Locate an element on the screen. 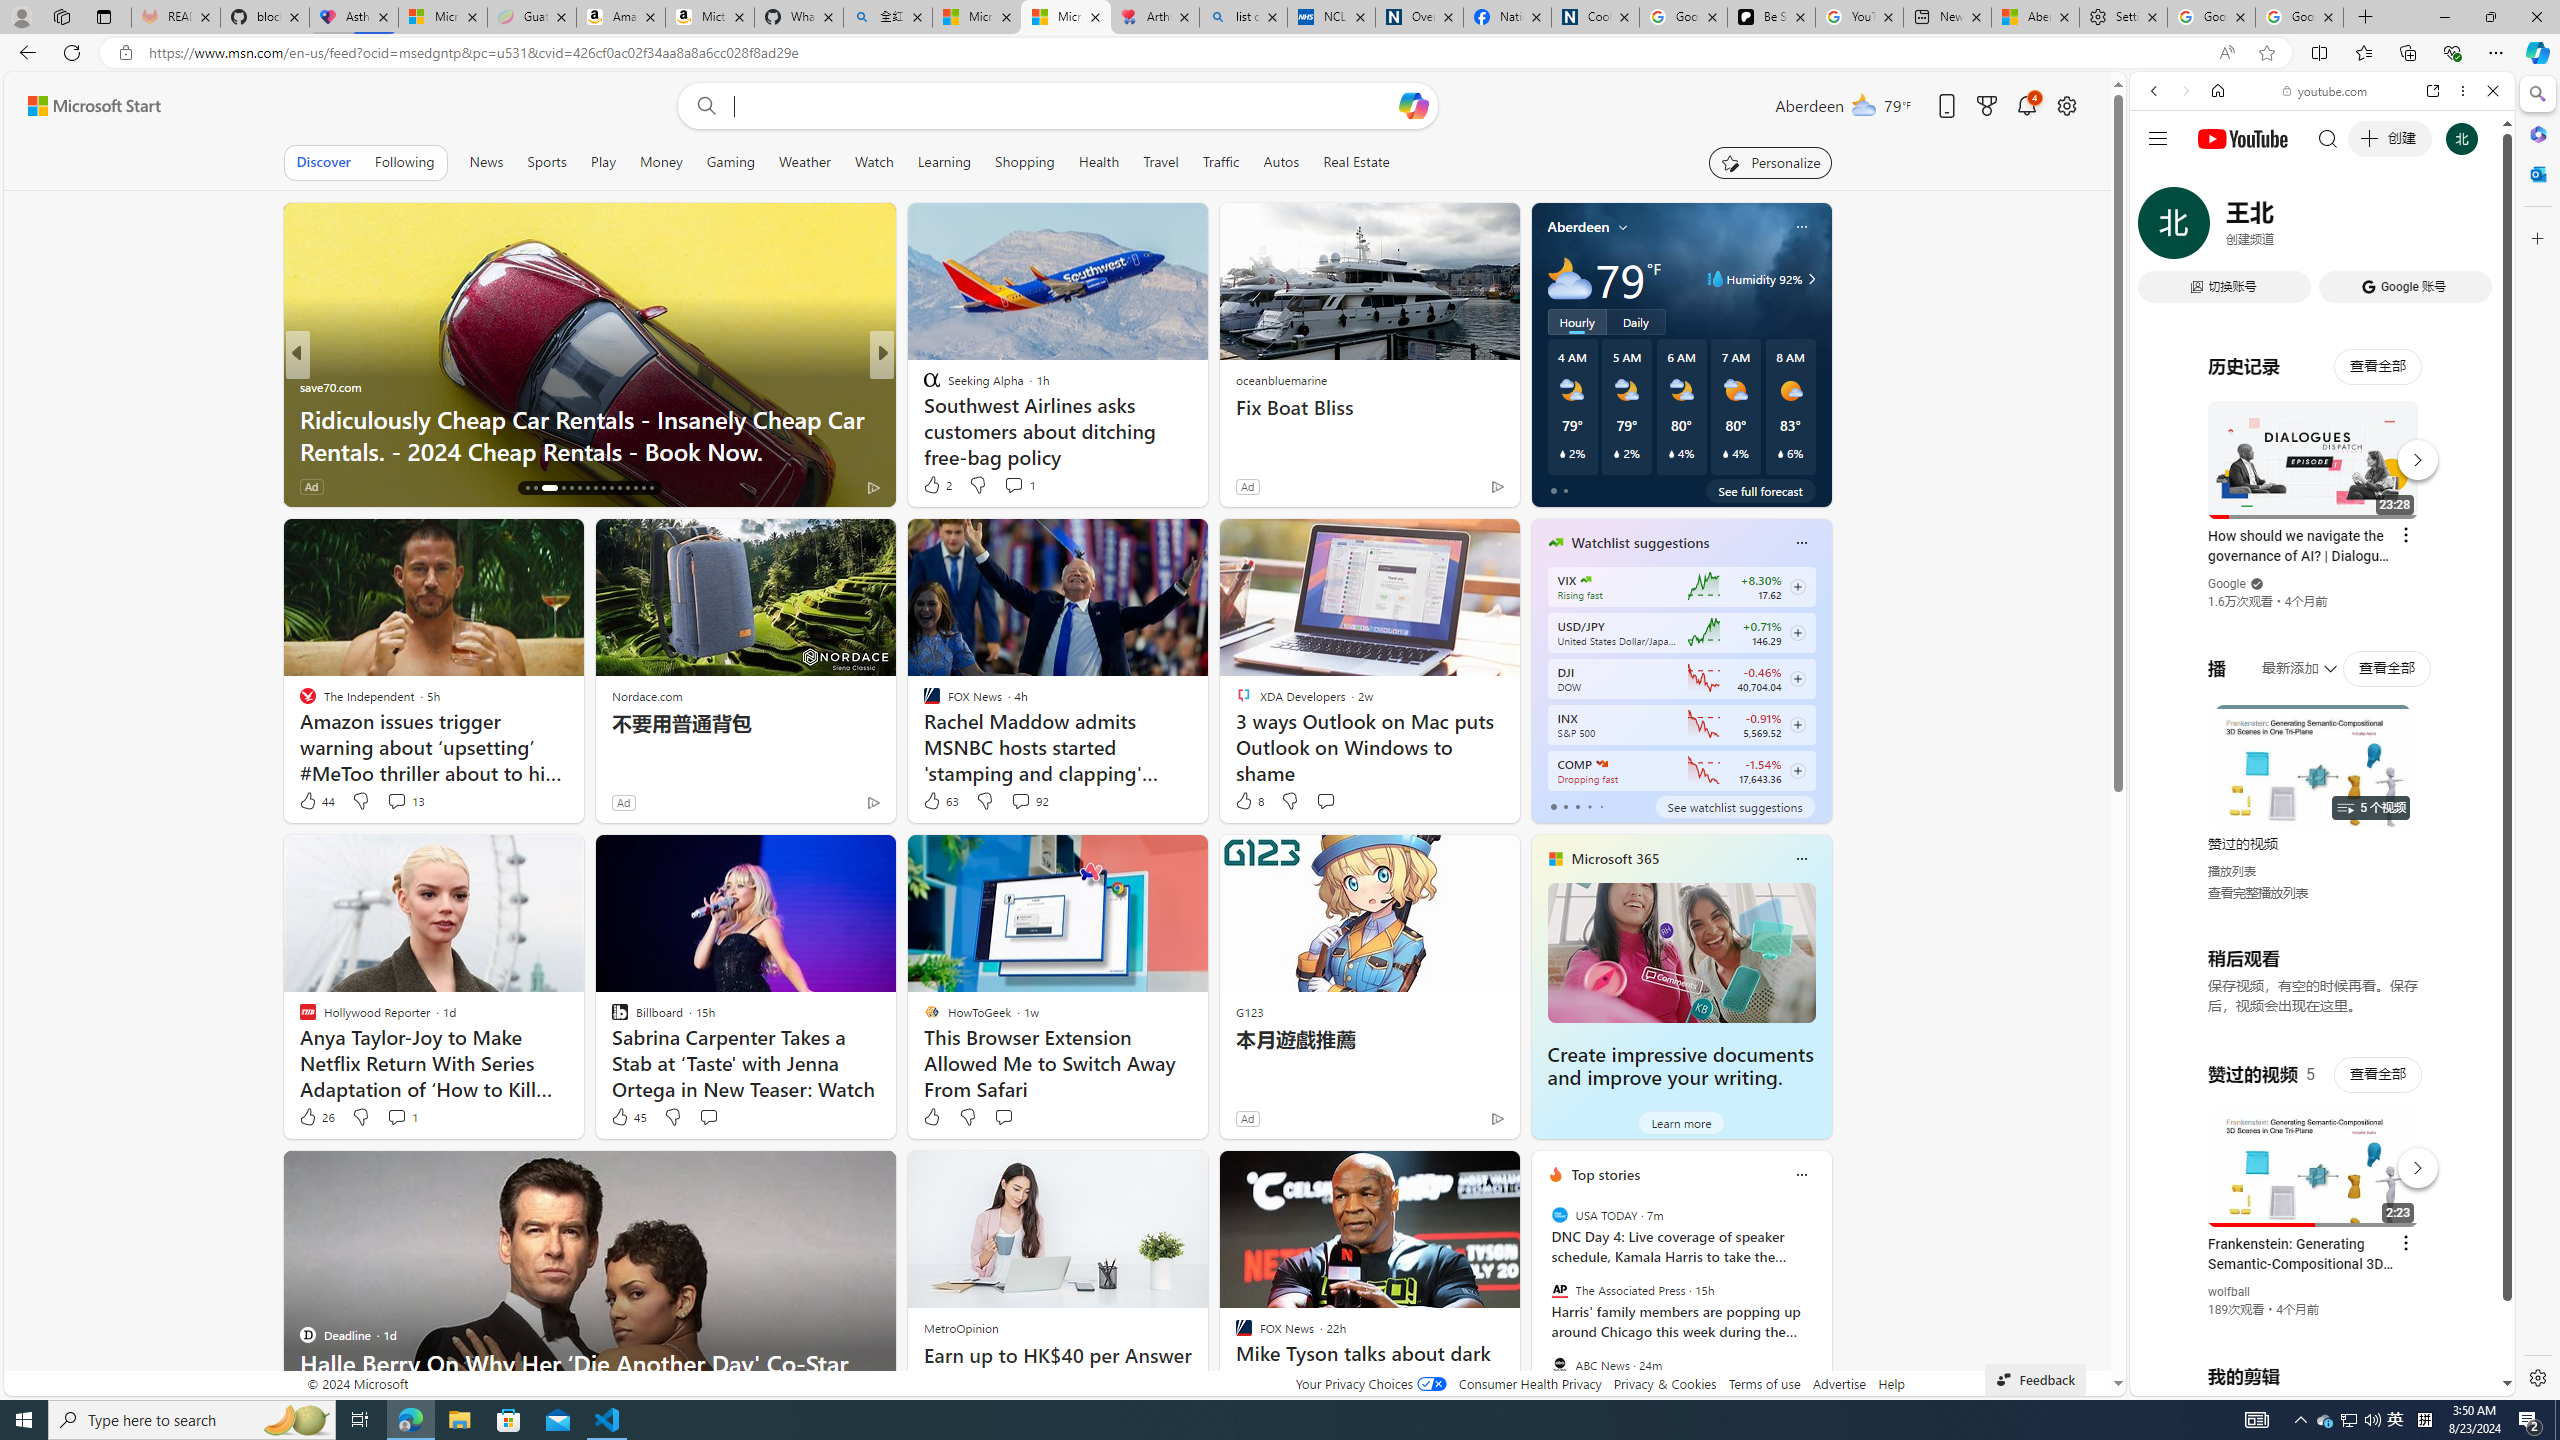  Privacy & Cookies is located at coordinates (1664, 1384).